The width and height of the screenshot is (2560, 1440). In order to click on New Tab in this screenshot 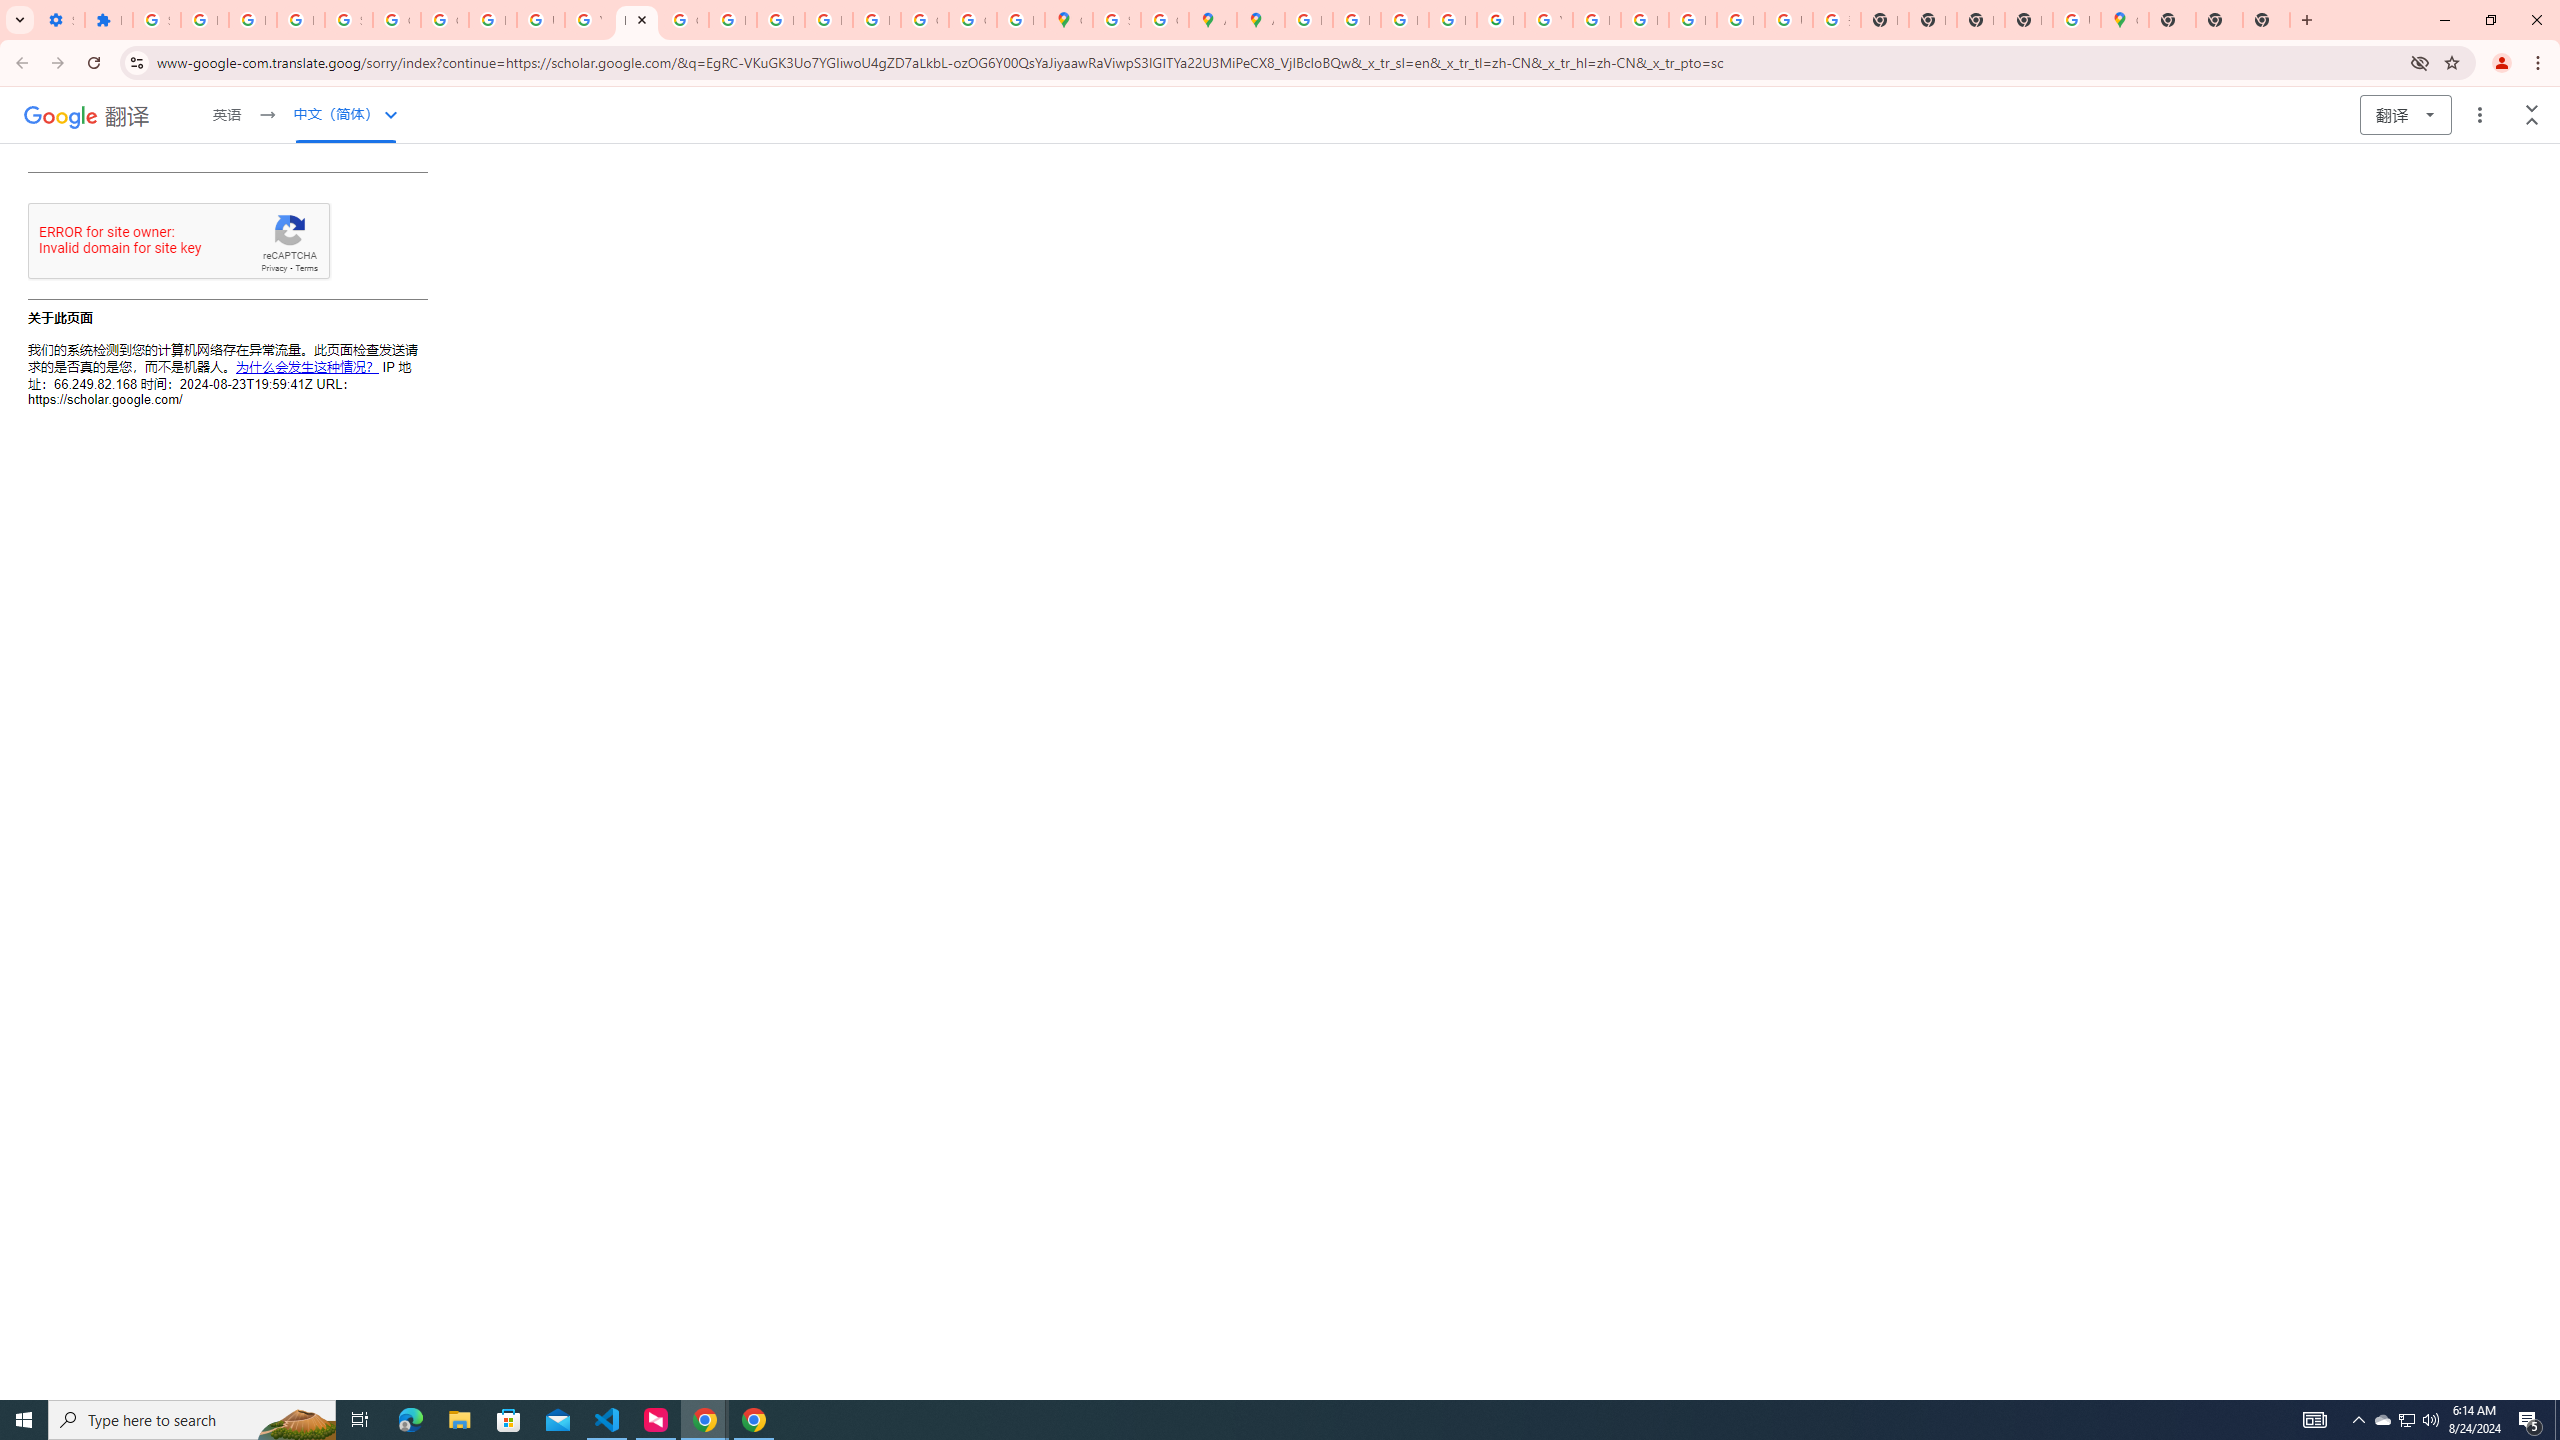, I will do `click(2172, 20)`.